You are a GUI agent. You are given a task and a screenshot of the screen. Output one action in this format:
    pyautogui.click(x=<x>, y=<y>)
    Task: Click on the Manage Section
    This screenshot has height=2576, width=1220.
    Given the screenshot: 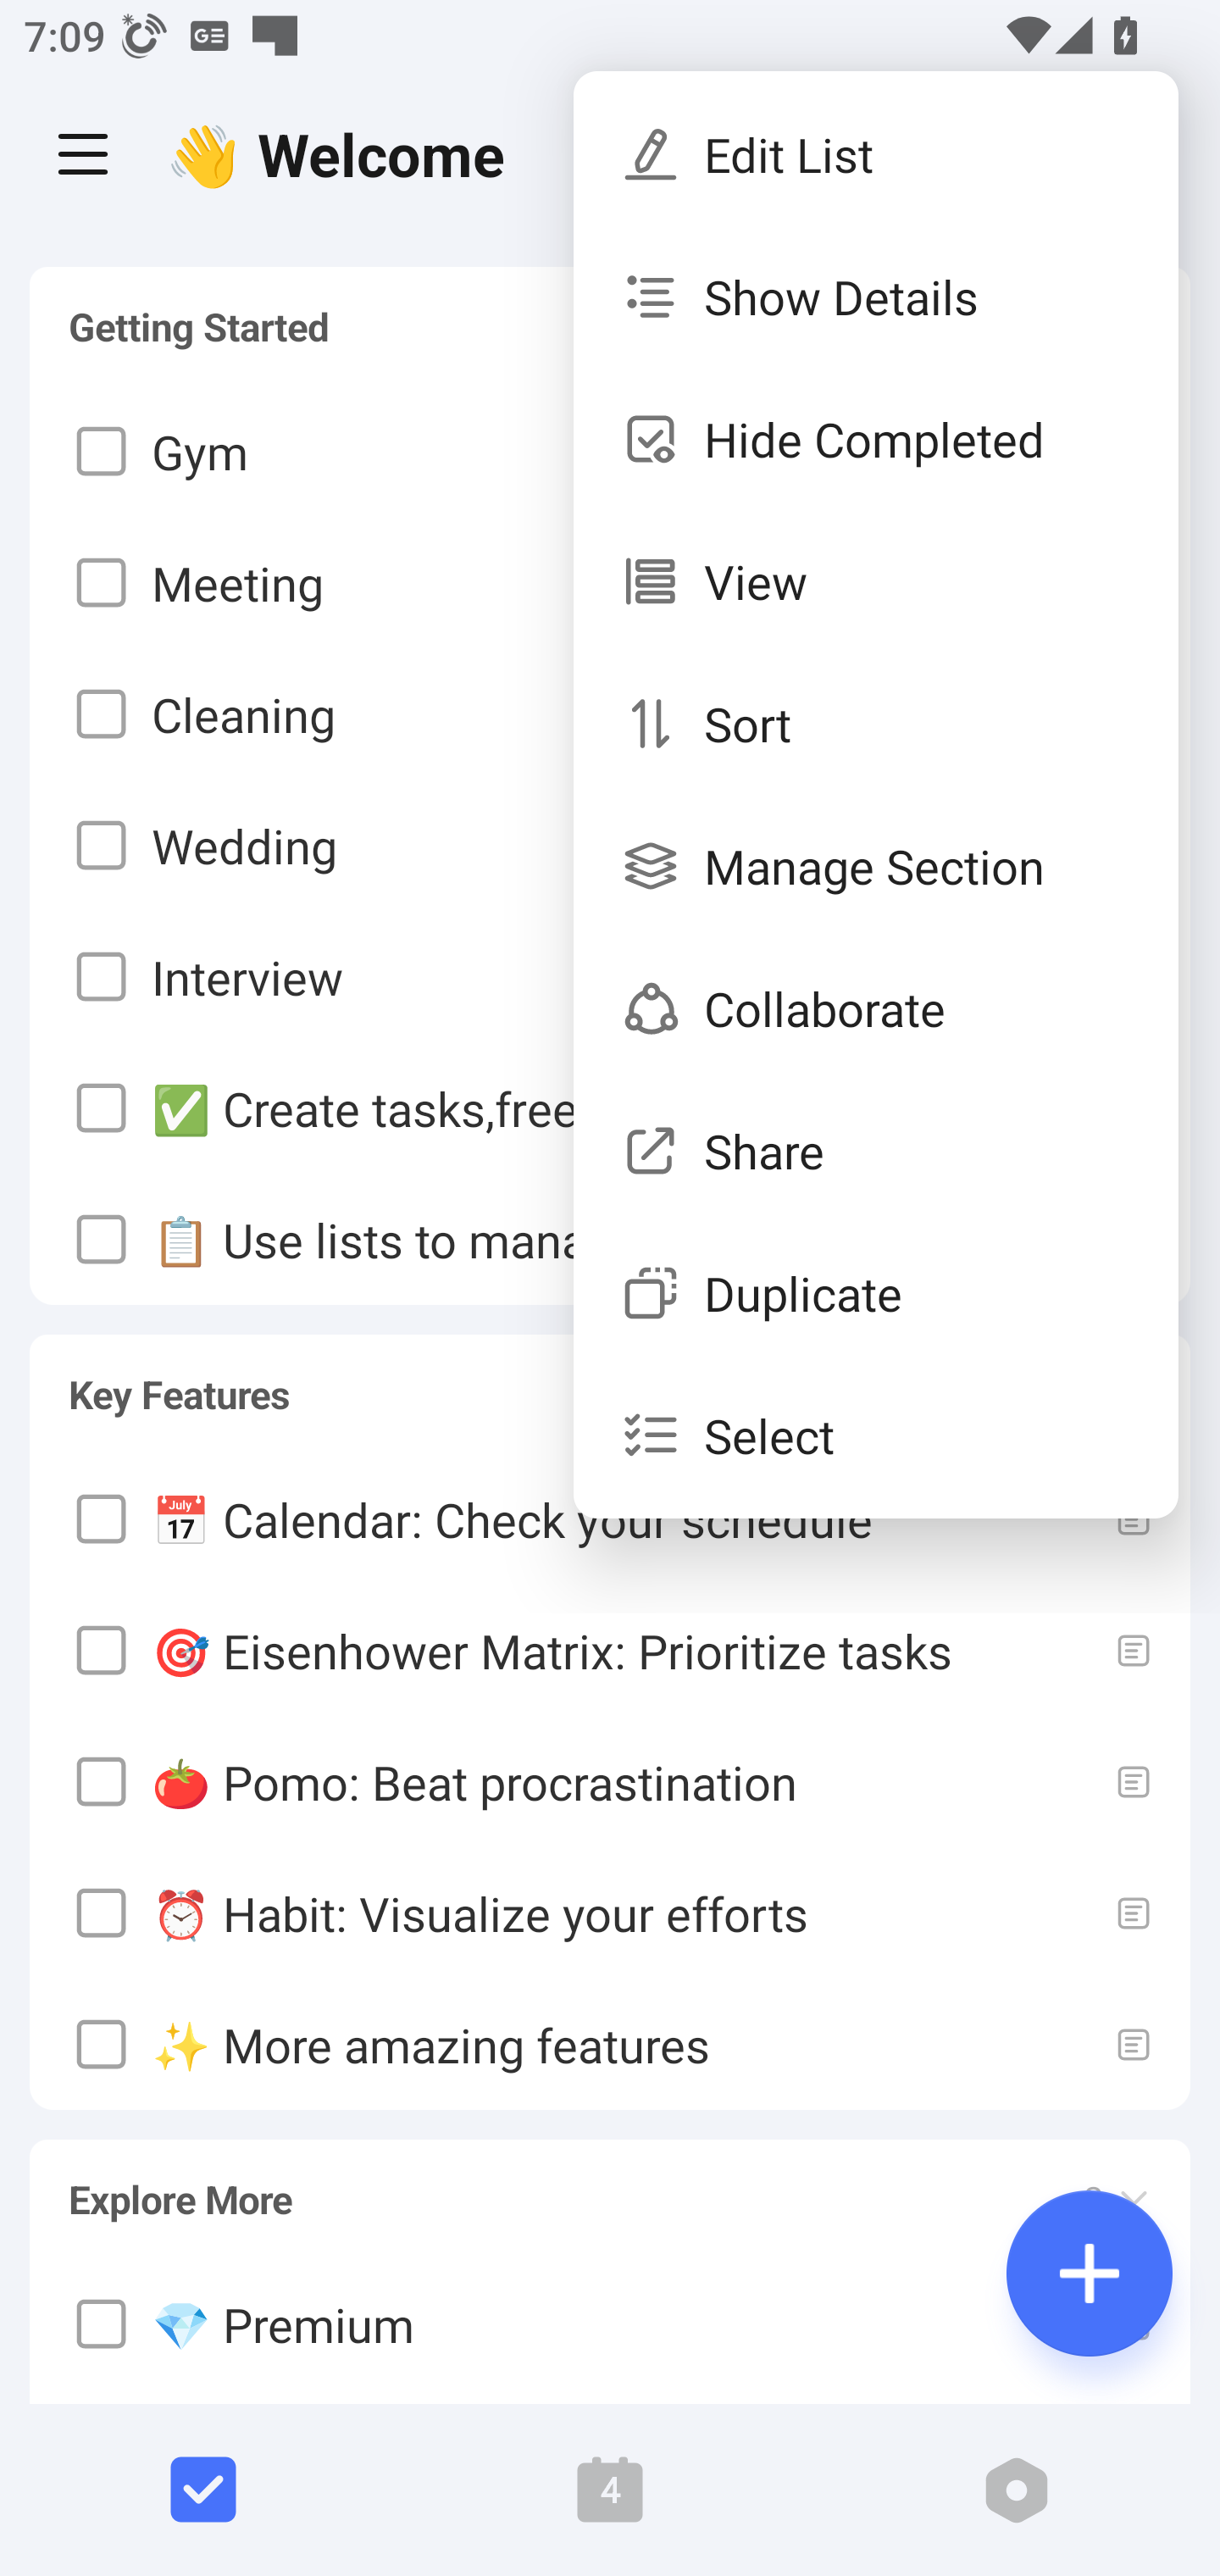 What is the action you would take?
    pyautogui.click(x=876, y=866)
    